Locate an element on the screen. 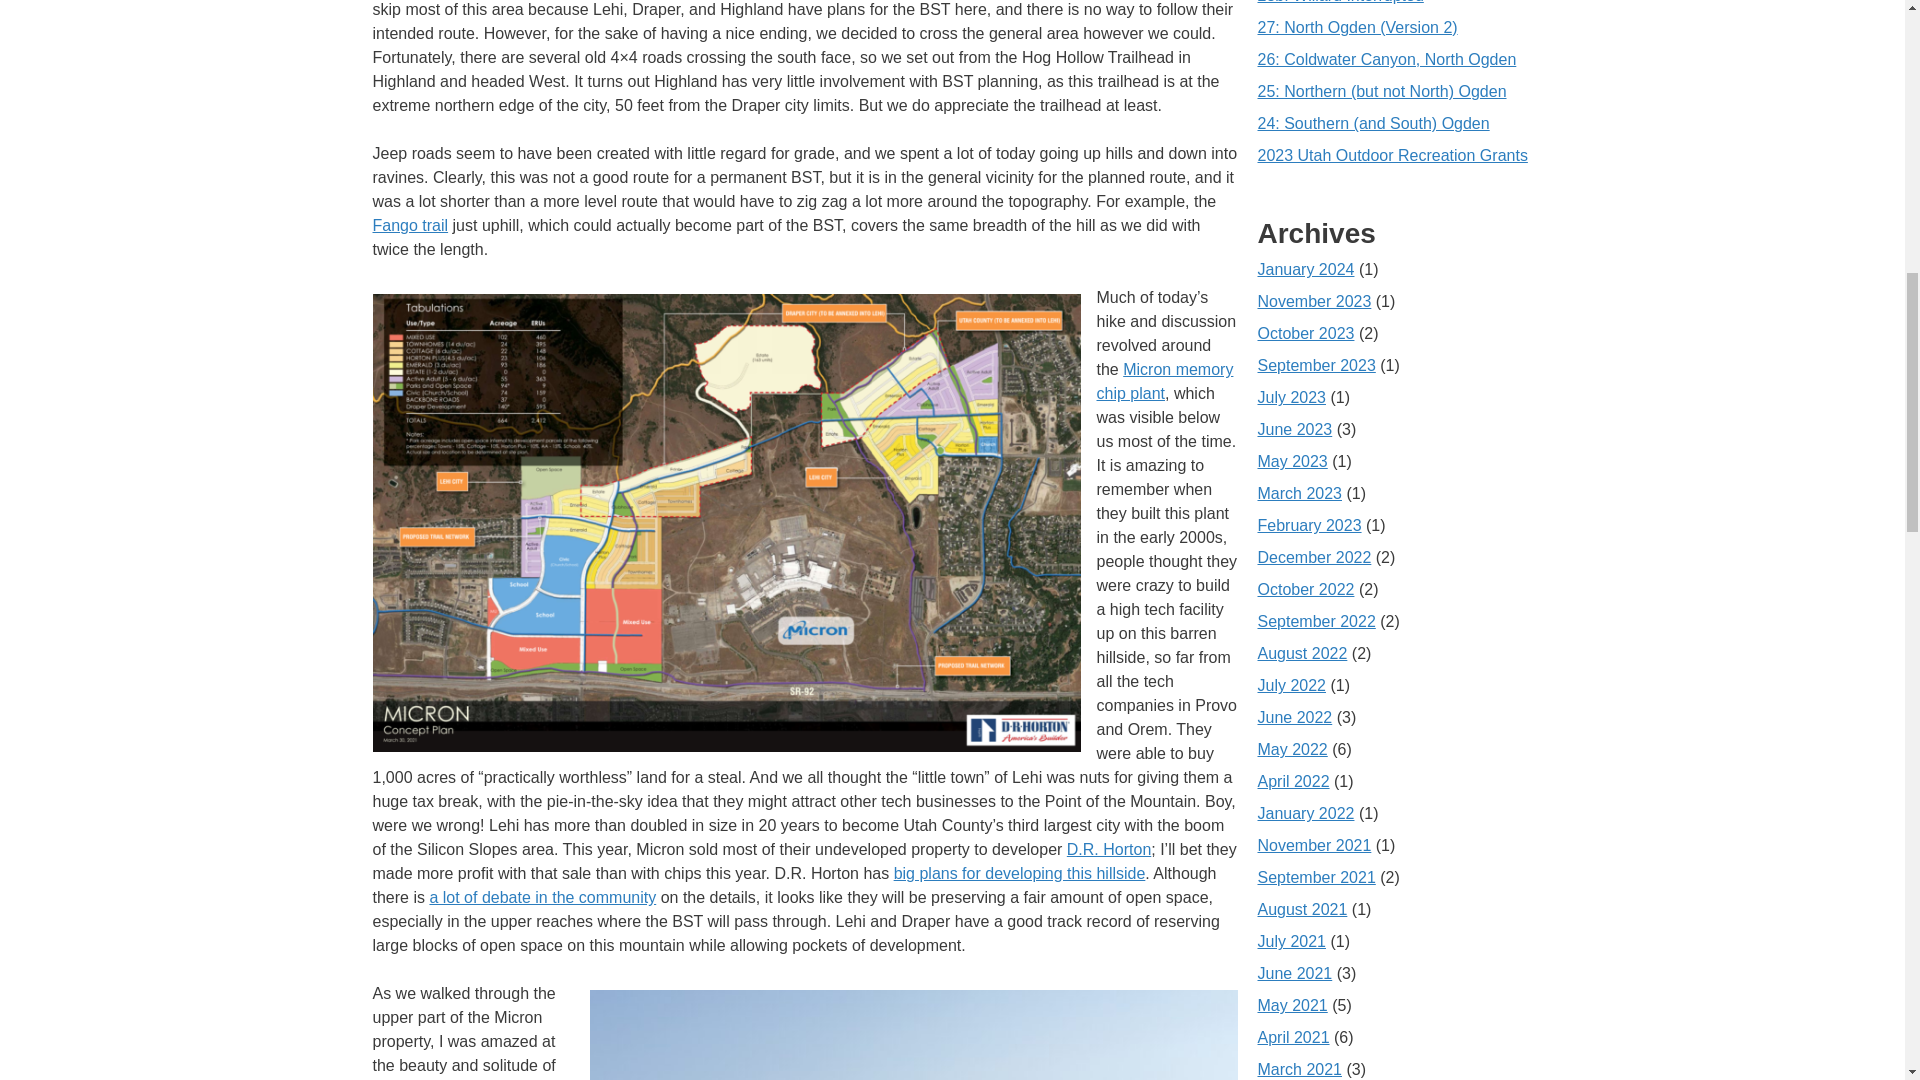 This screenshot has height=1080, width=1920. D.R. Horton is located at coordinates (1108, 849).